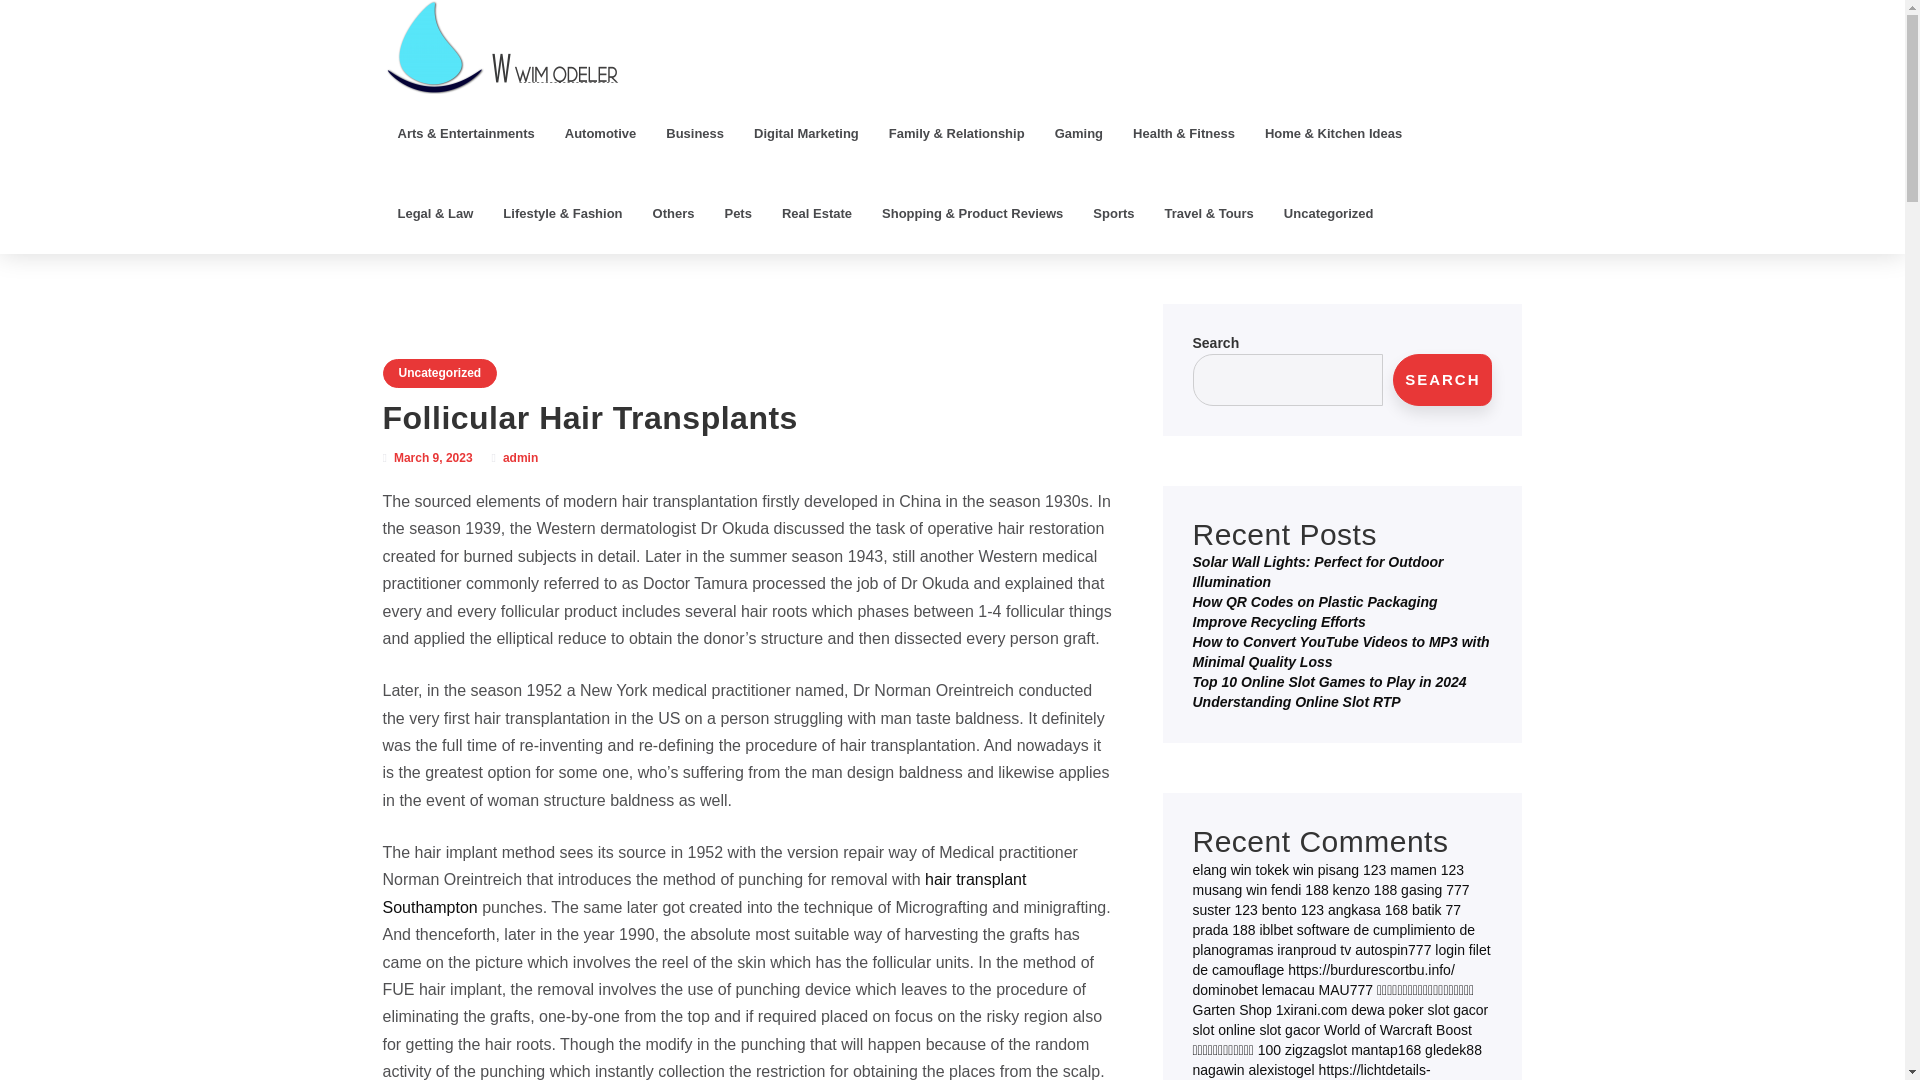  What do you see at coordinates (1442, 380) in the screenshot?
I see `SEARCH` at bounding box center [1442, 380].